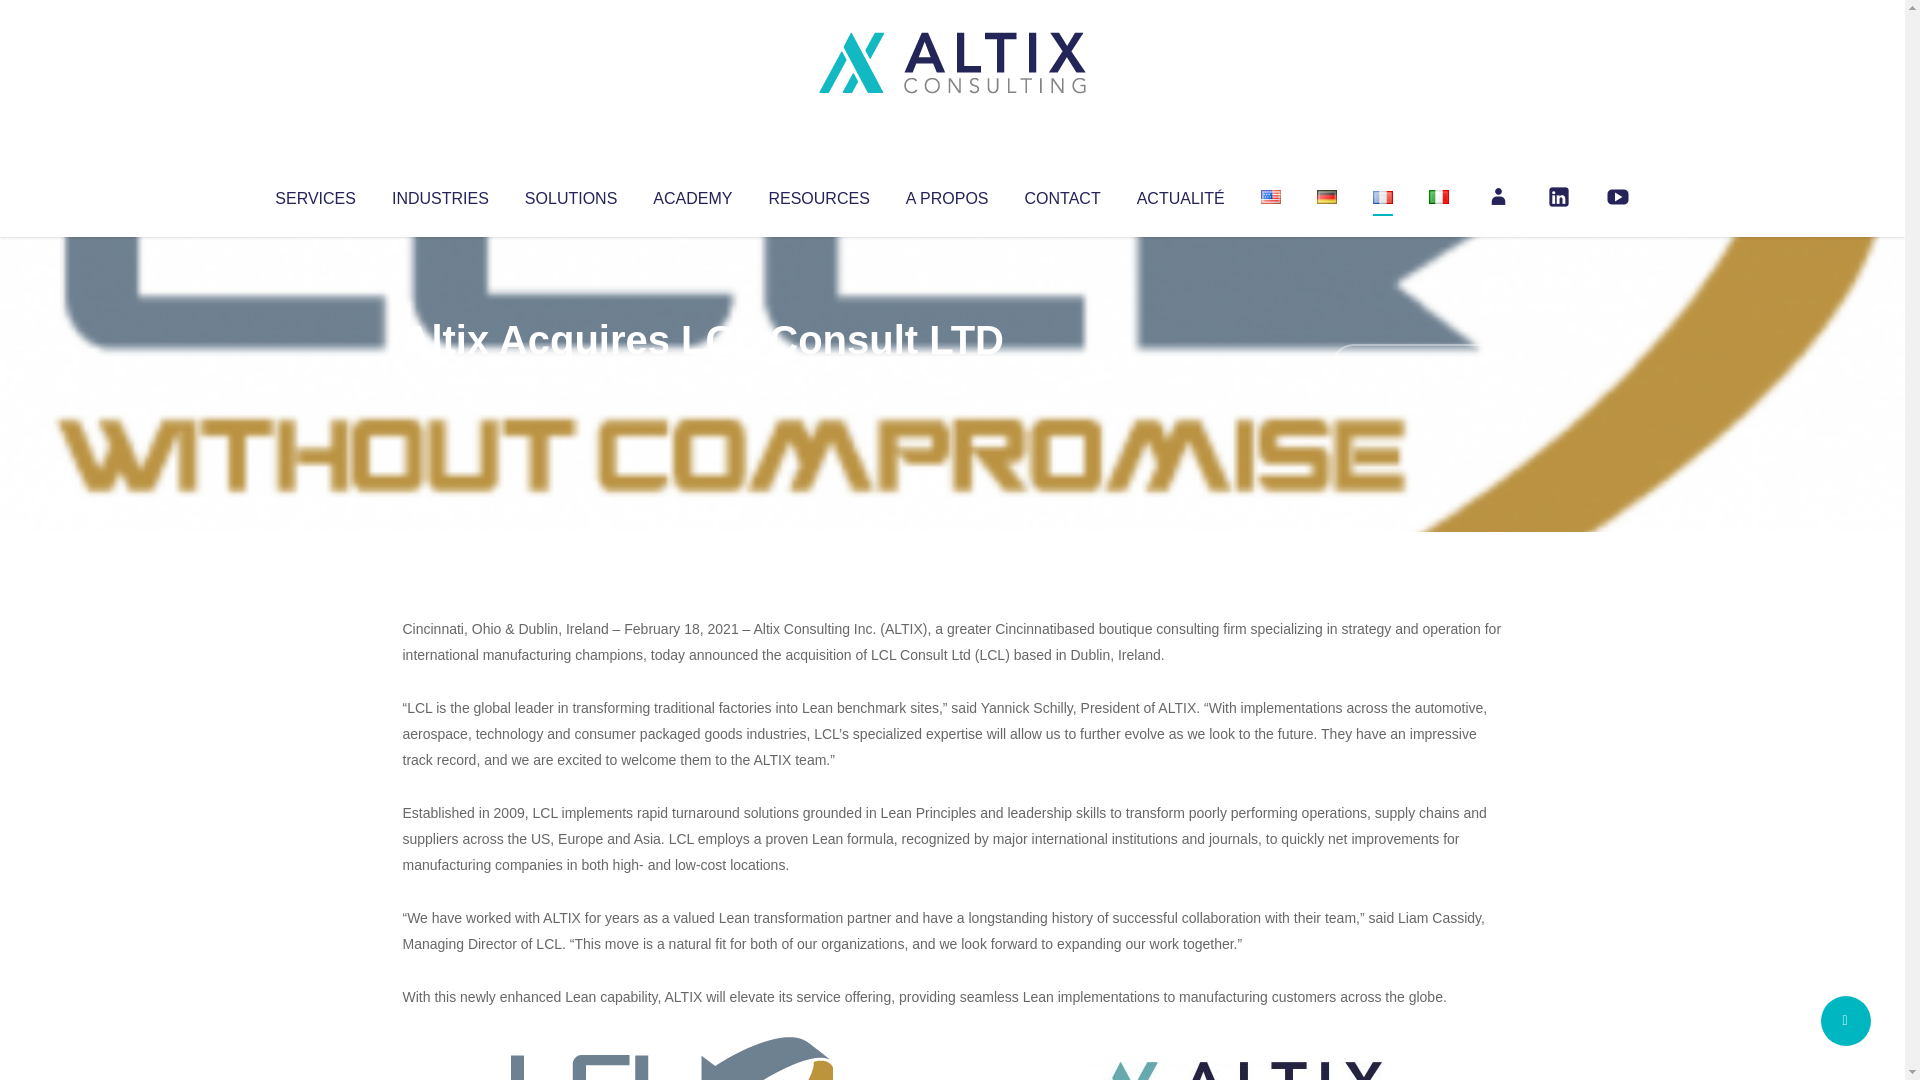 This screenshot has height=1080, width=1920. Describe the element at coordinates (1416, 366) in the screenshot. I see `No Comments` at that location.